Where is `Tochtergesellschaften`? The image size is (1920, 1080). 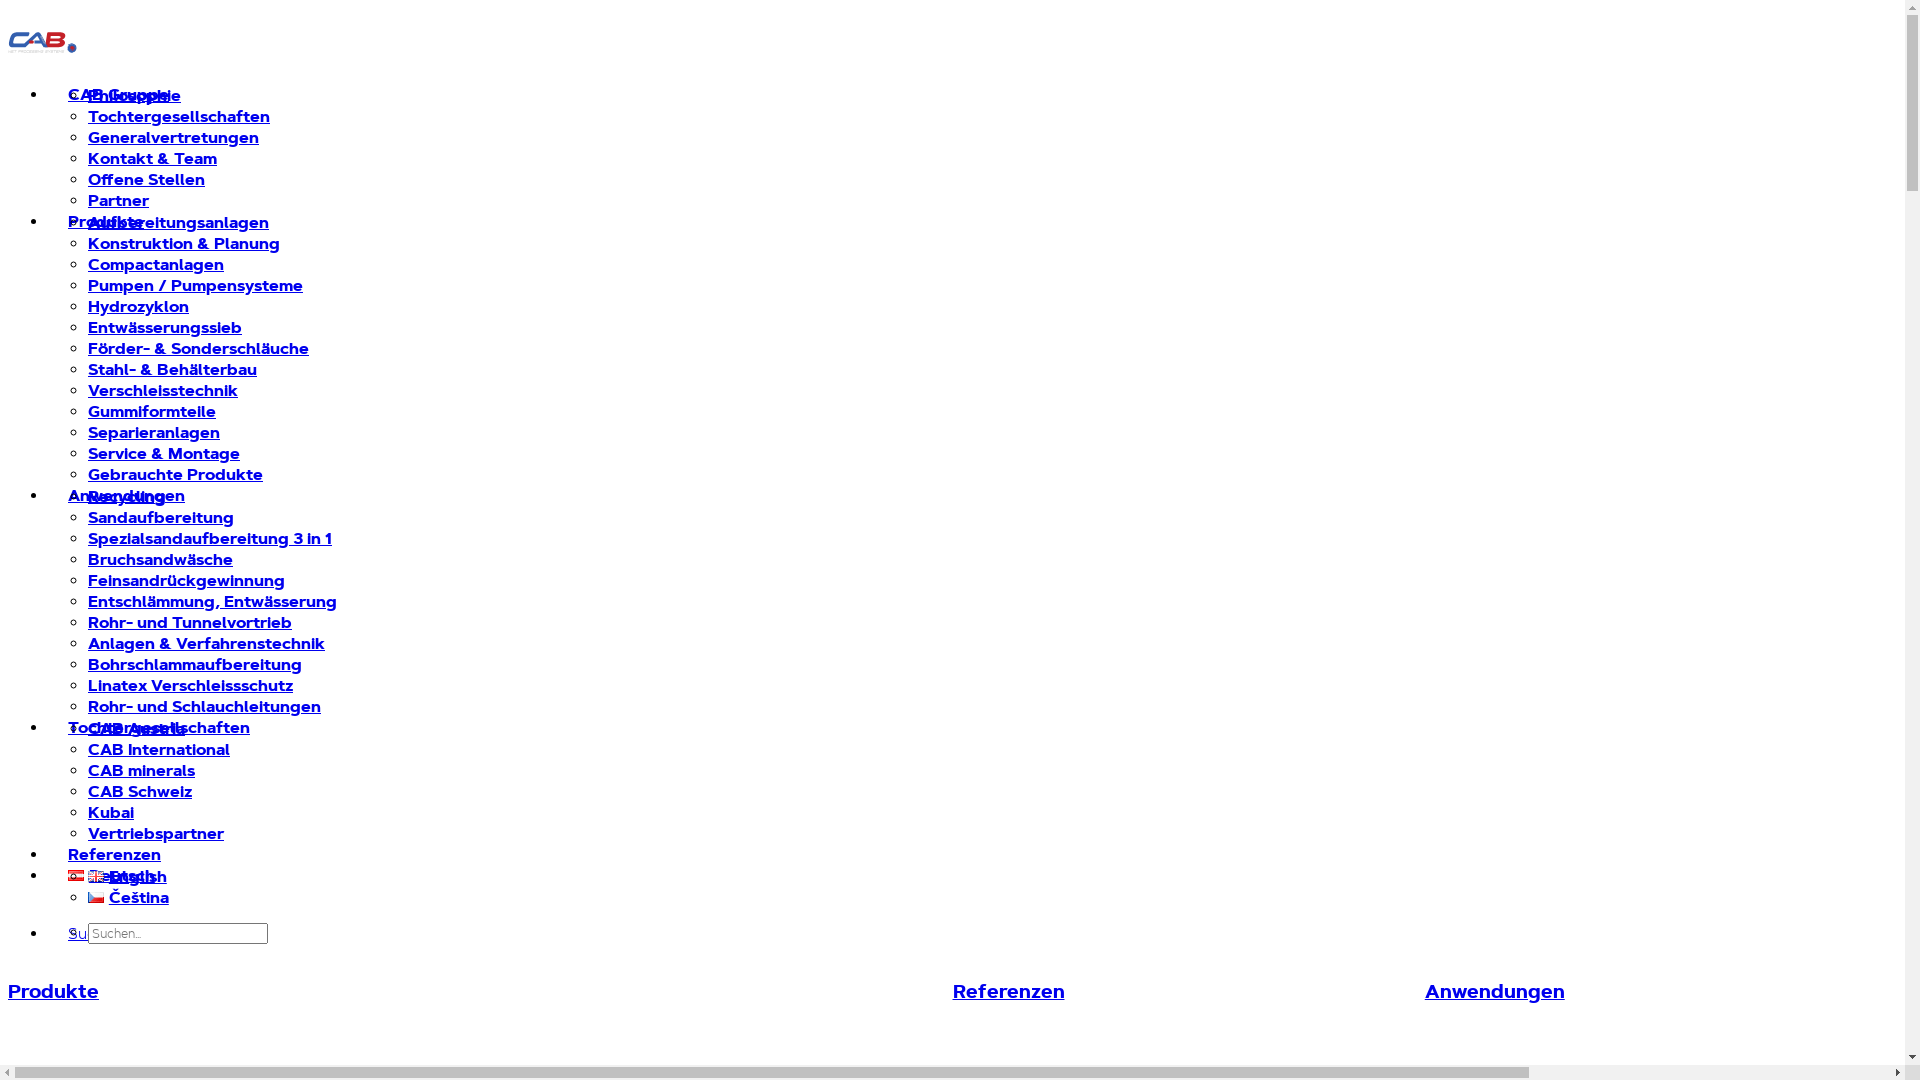
Tochtergesellschaften is located at coordinates (159, 728).